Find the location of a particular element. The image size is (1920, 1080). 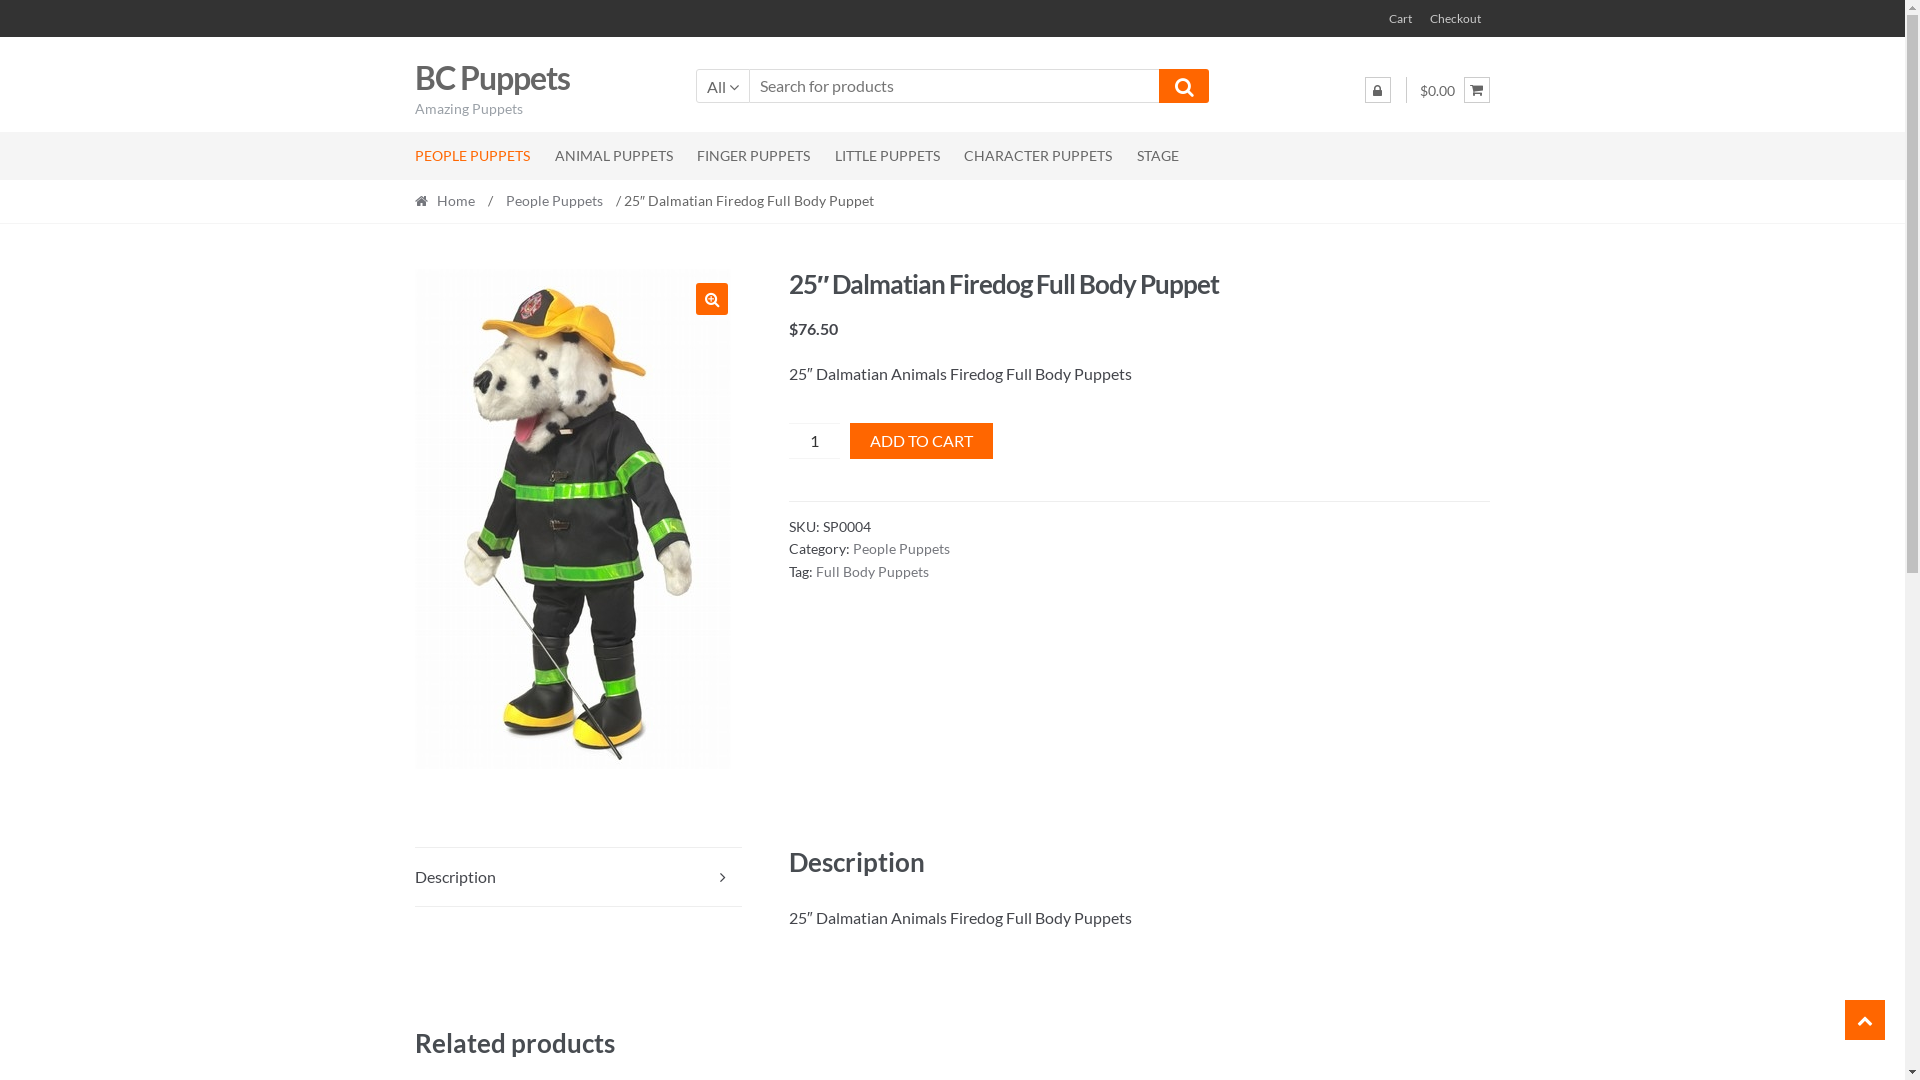

FINGER PUPPETS is located at coordinates (754, 156).